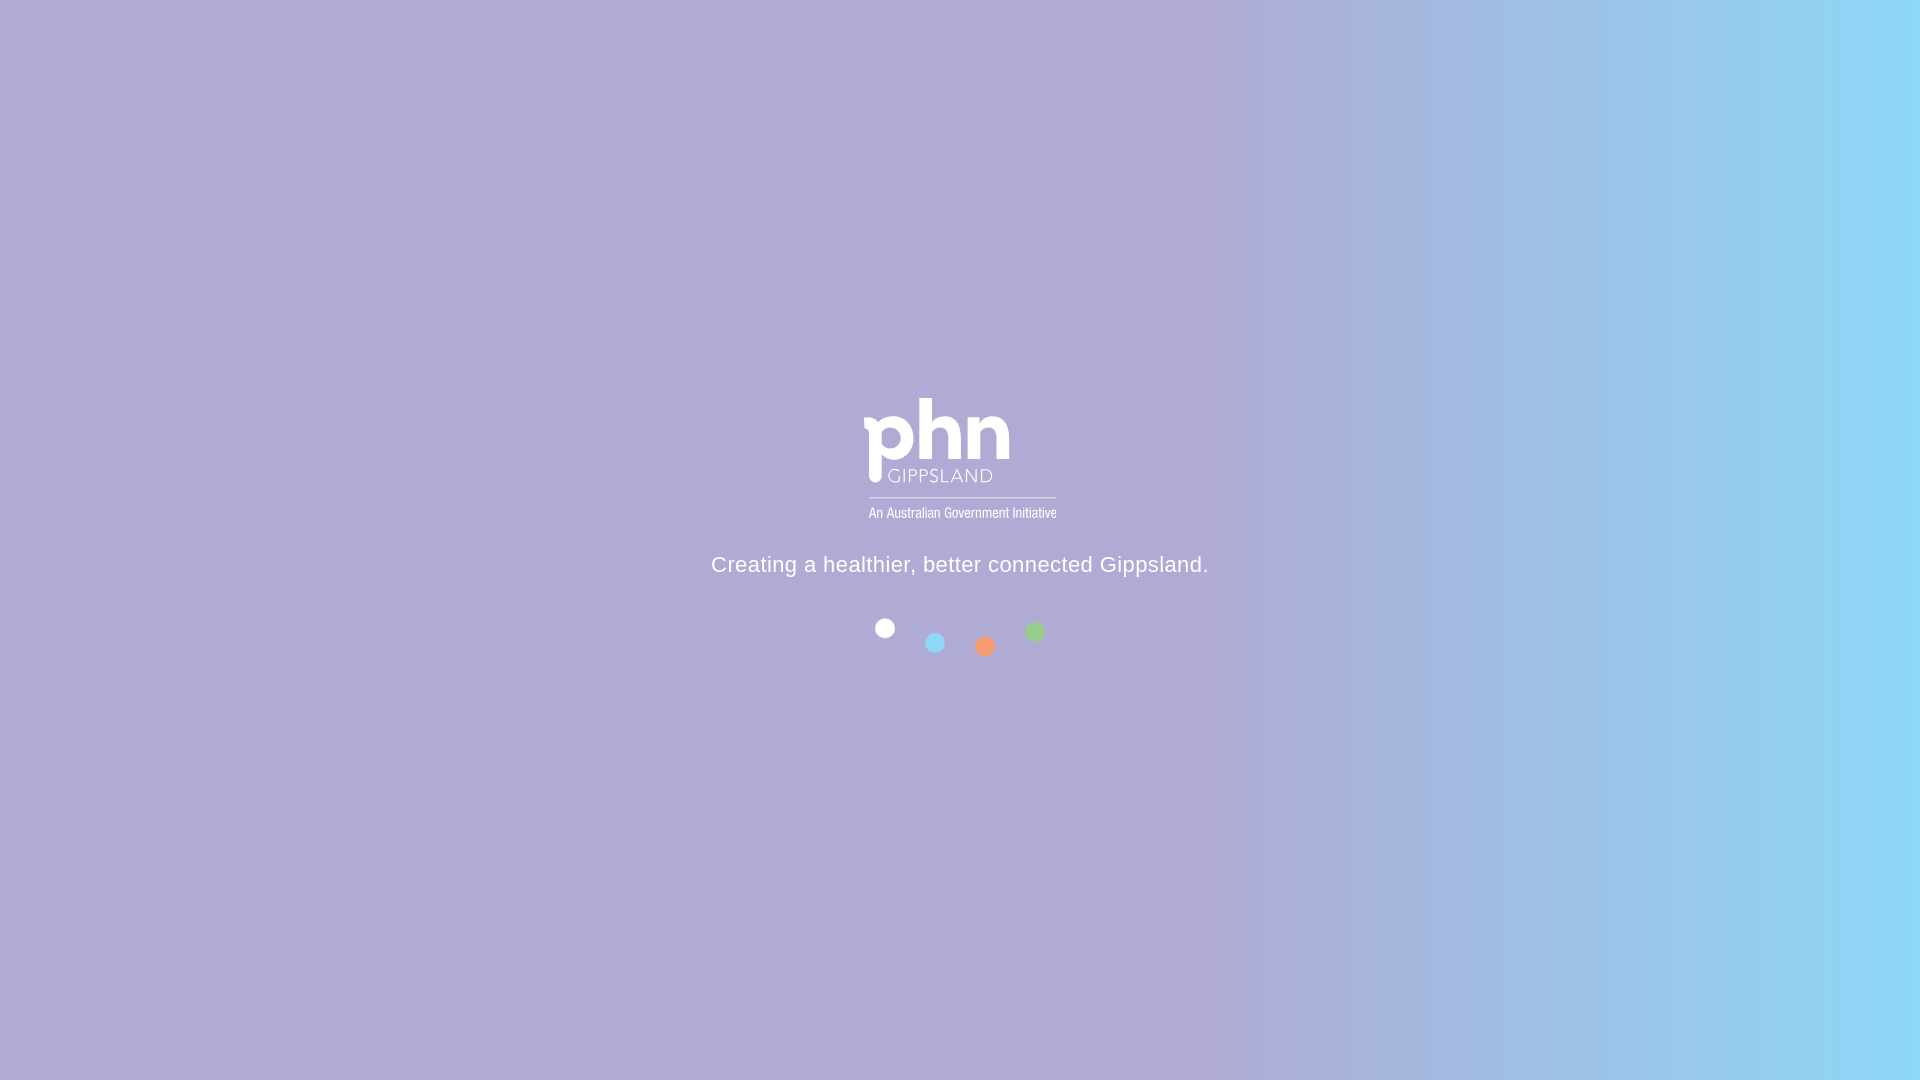 The height and width of the screenshot is (1080, 1920). I want to click on Careers, so click(1022, 28).